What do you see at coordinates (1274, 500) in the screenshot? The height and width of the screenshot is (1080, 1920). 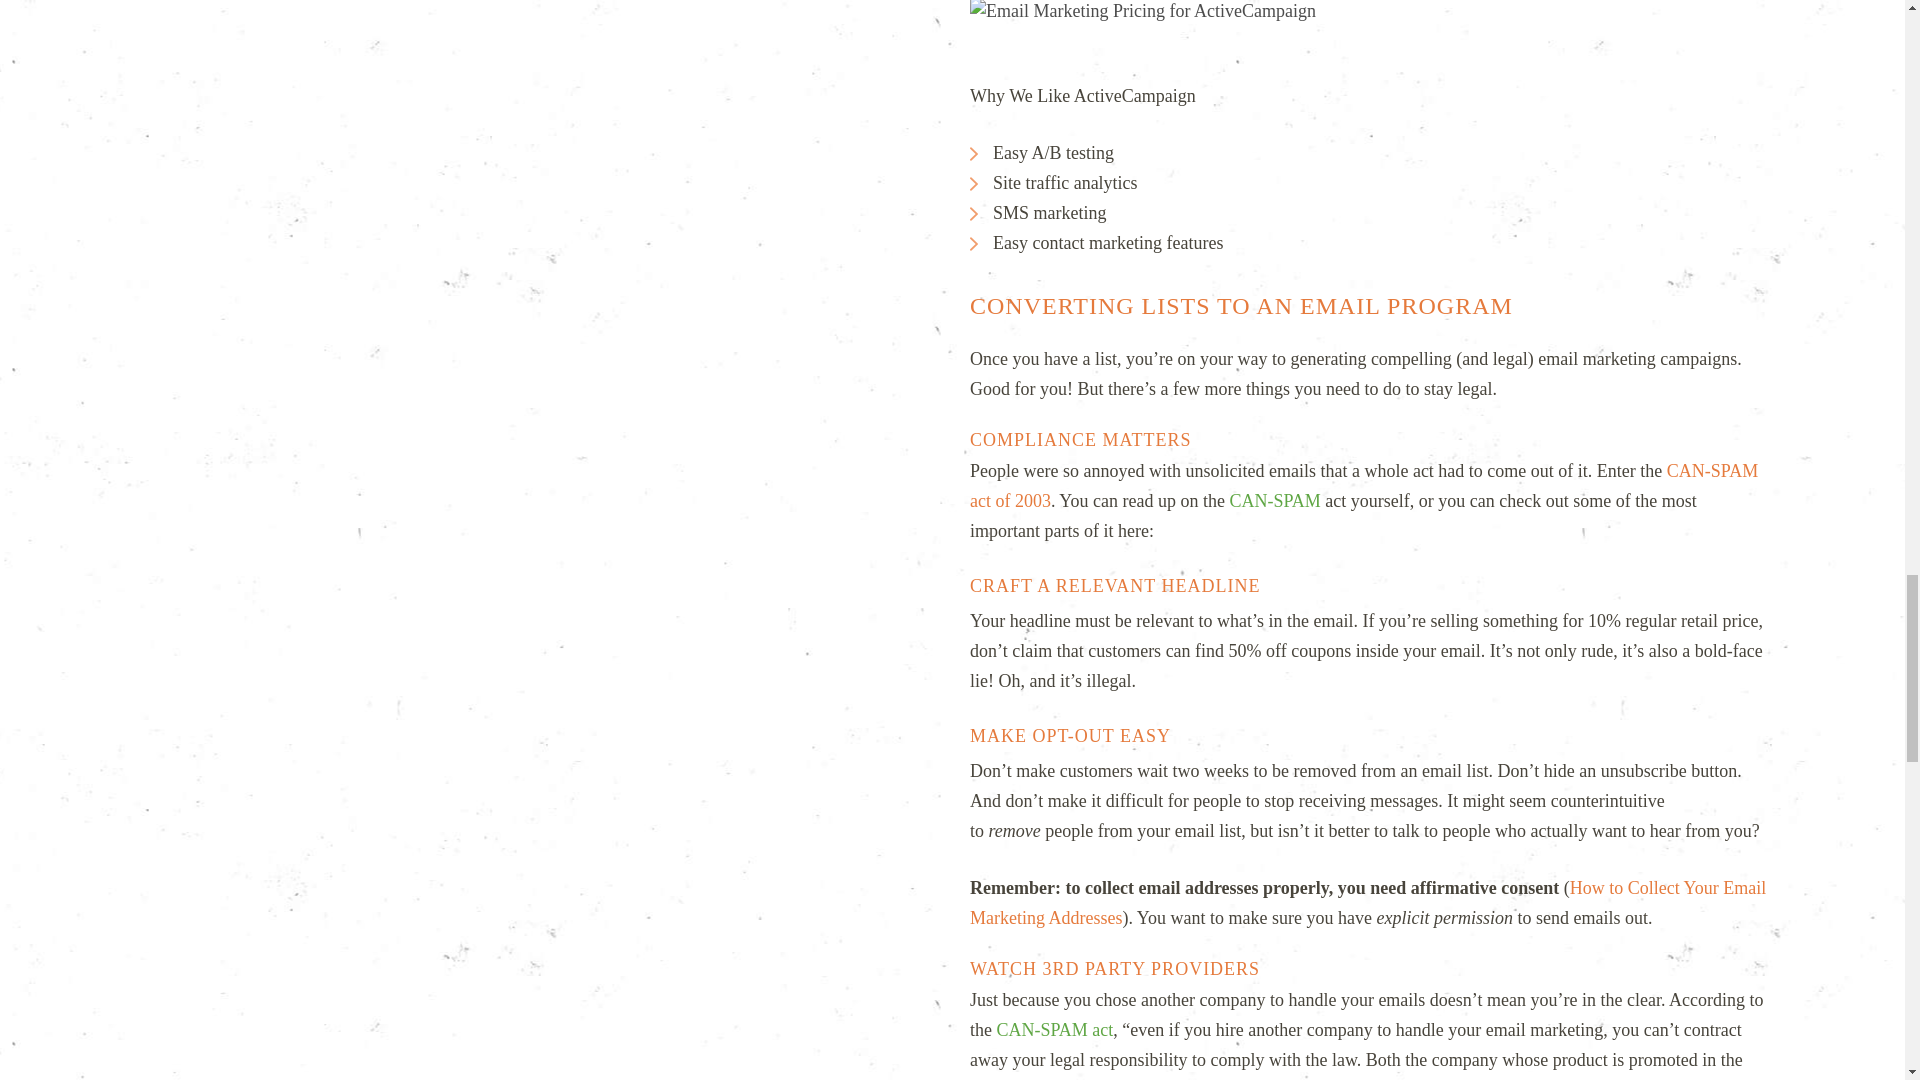 I see `CAN-SPAM` at bounding box center [1274, 500].